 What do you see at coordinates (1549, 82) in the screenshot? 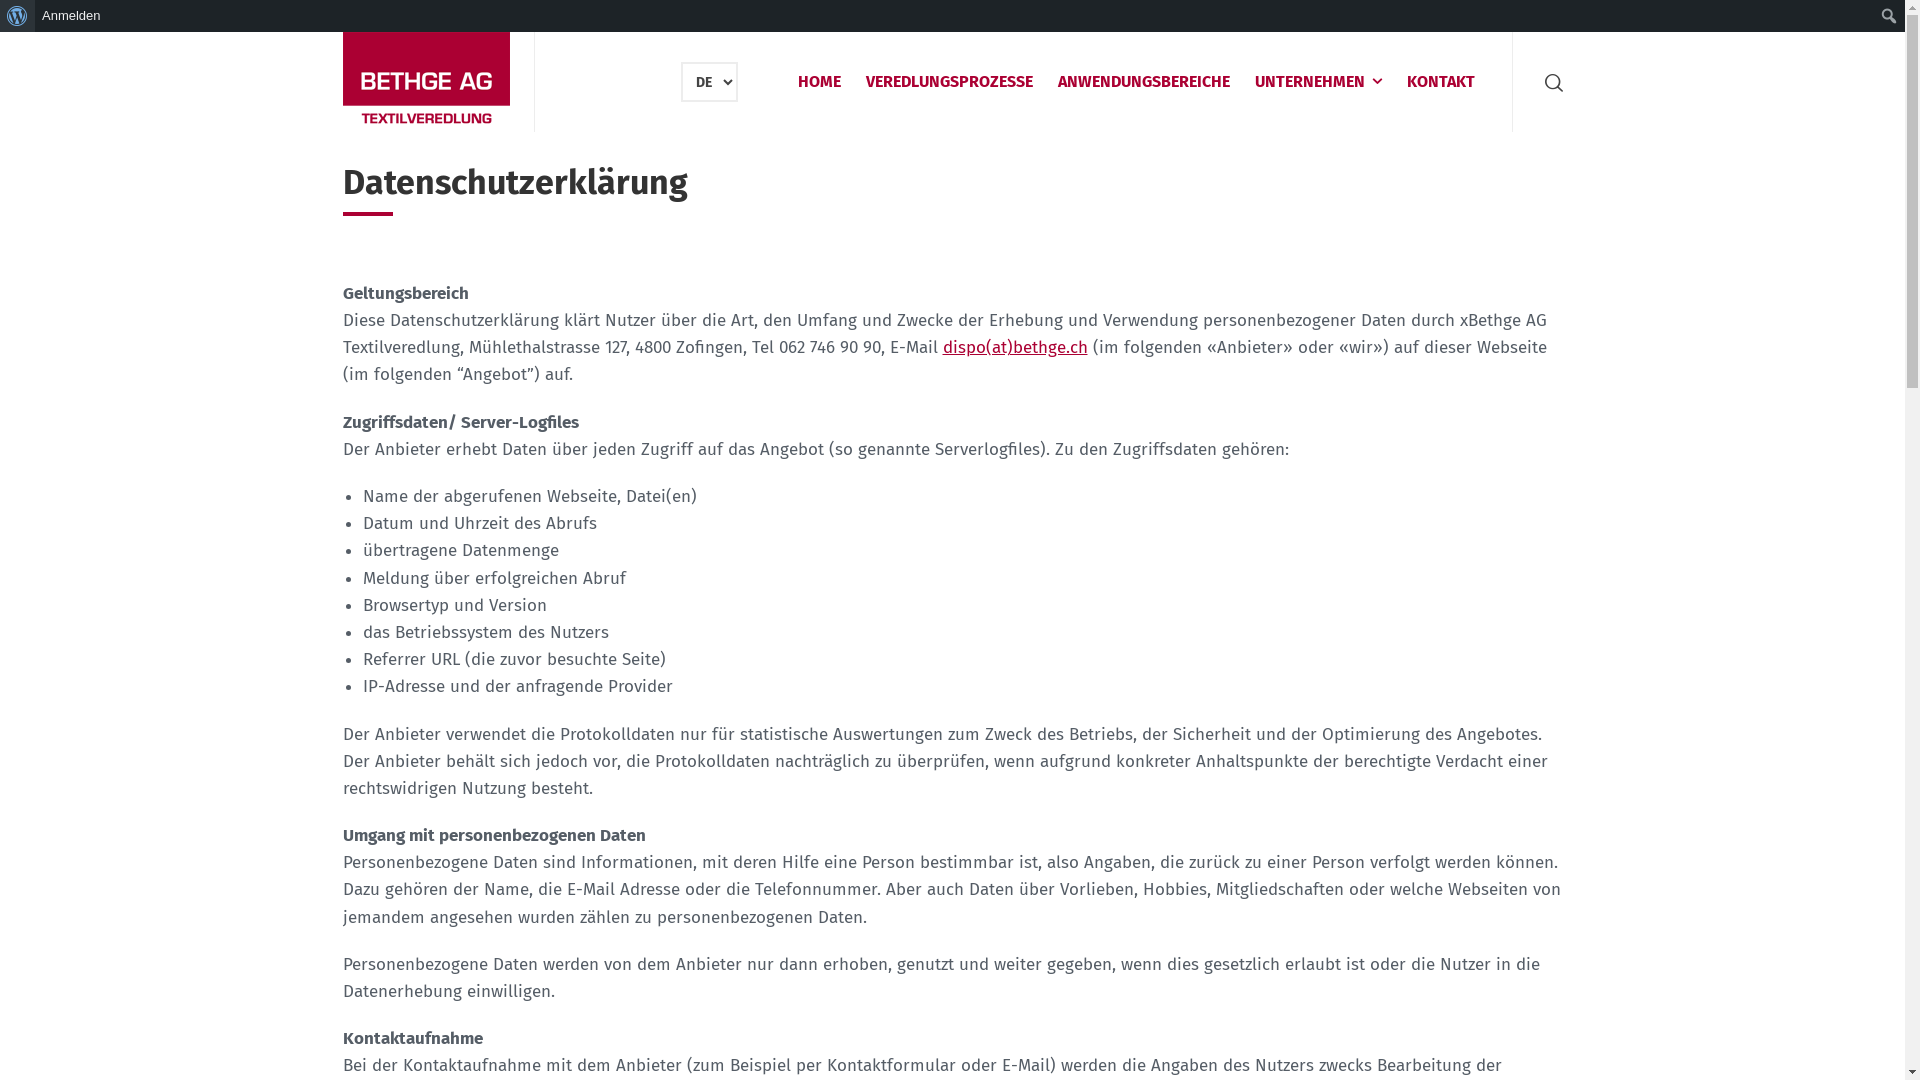
I see `Suche` at bounding box center [1549, 82].